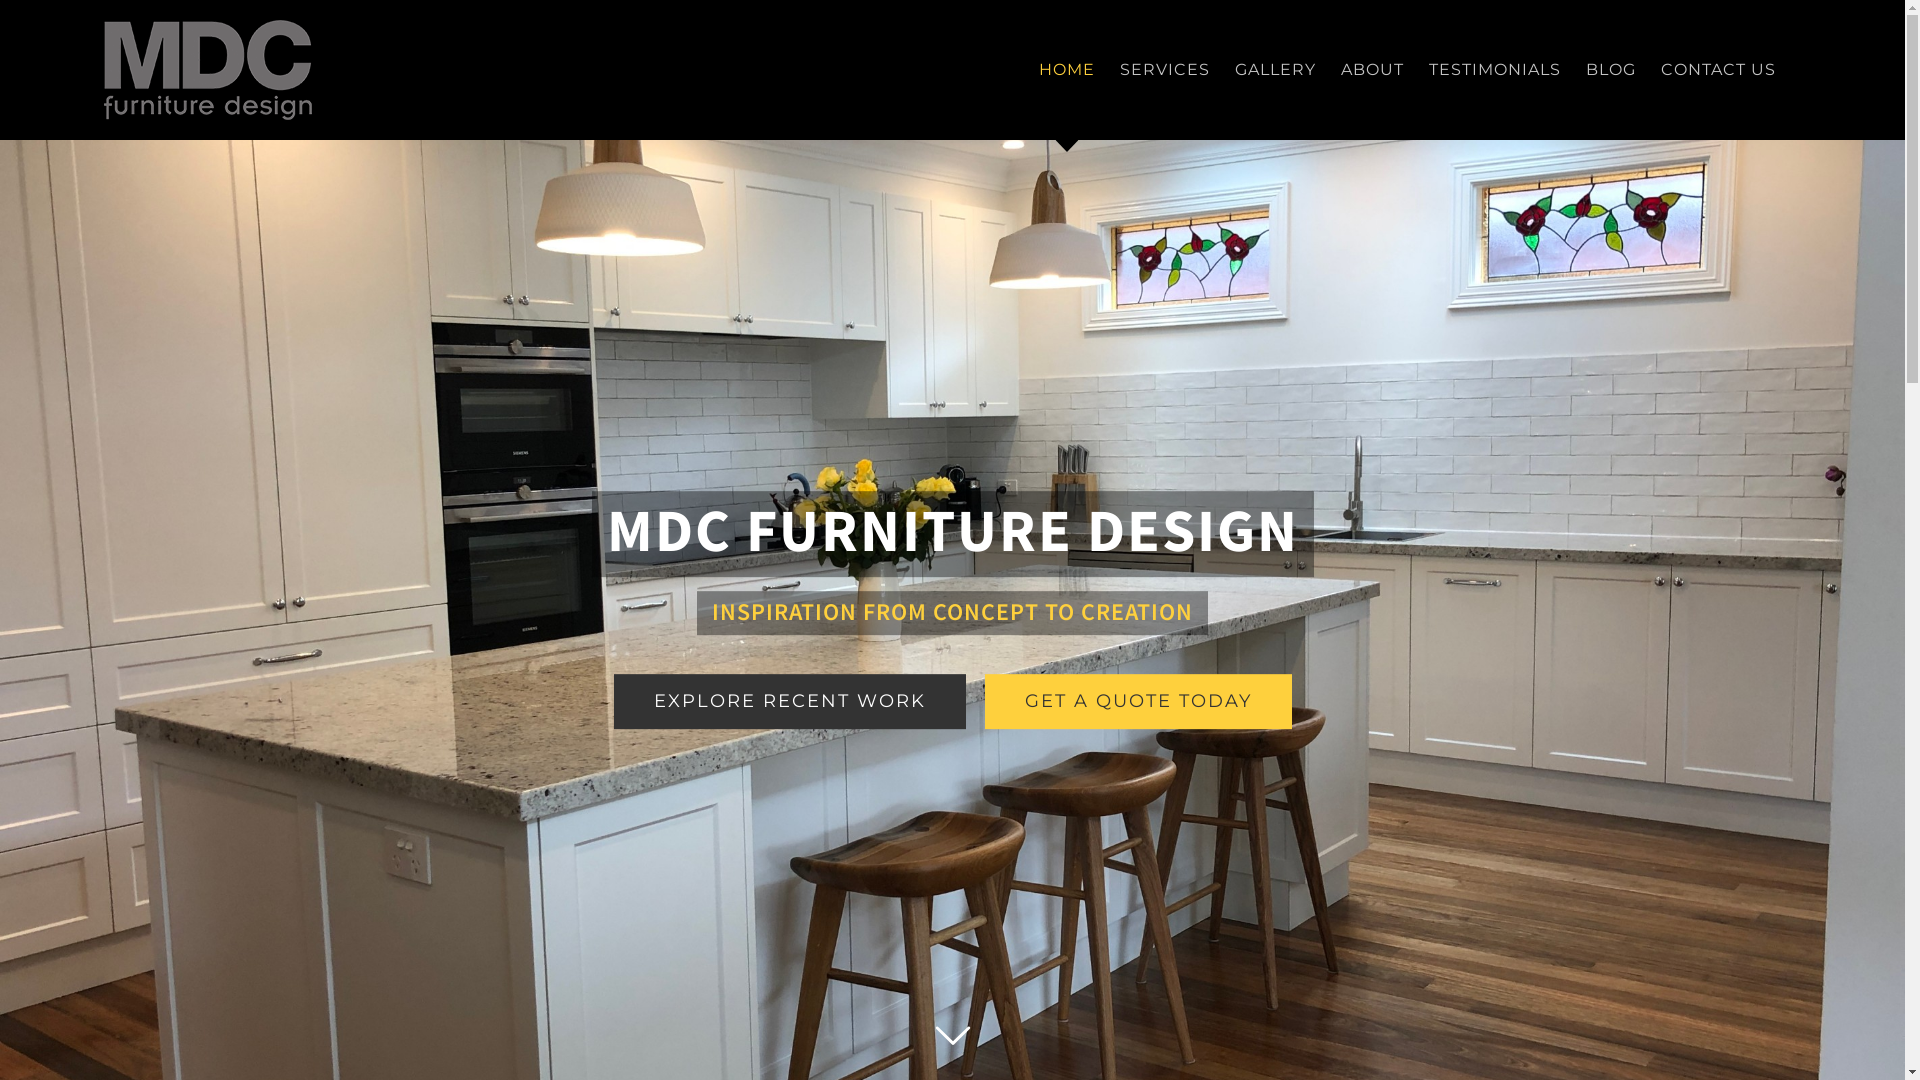 The image size is (1920, 1080). Describe the element at coordinates (1372, 70) in the screenshot. I see `ABOUT` at that location.